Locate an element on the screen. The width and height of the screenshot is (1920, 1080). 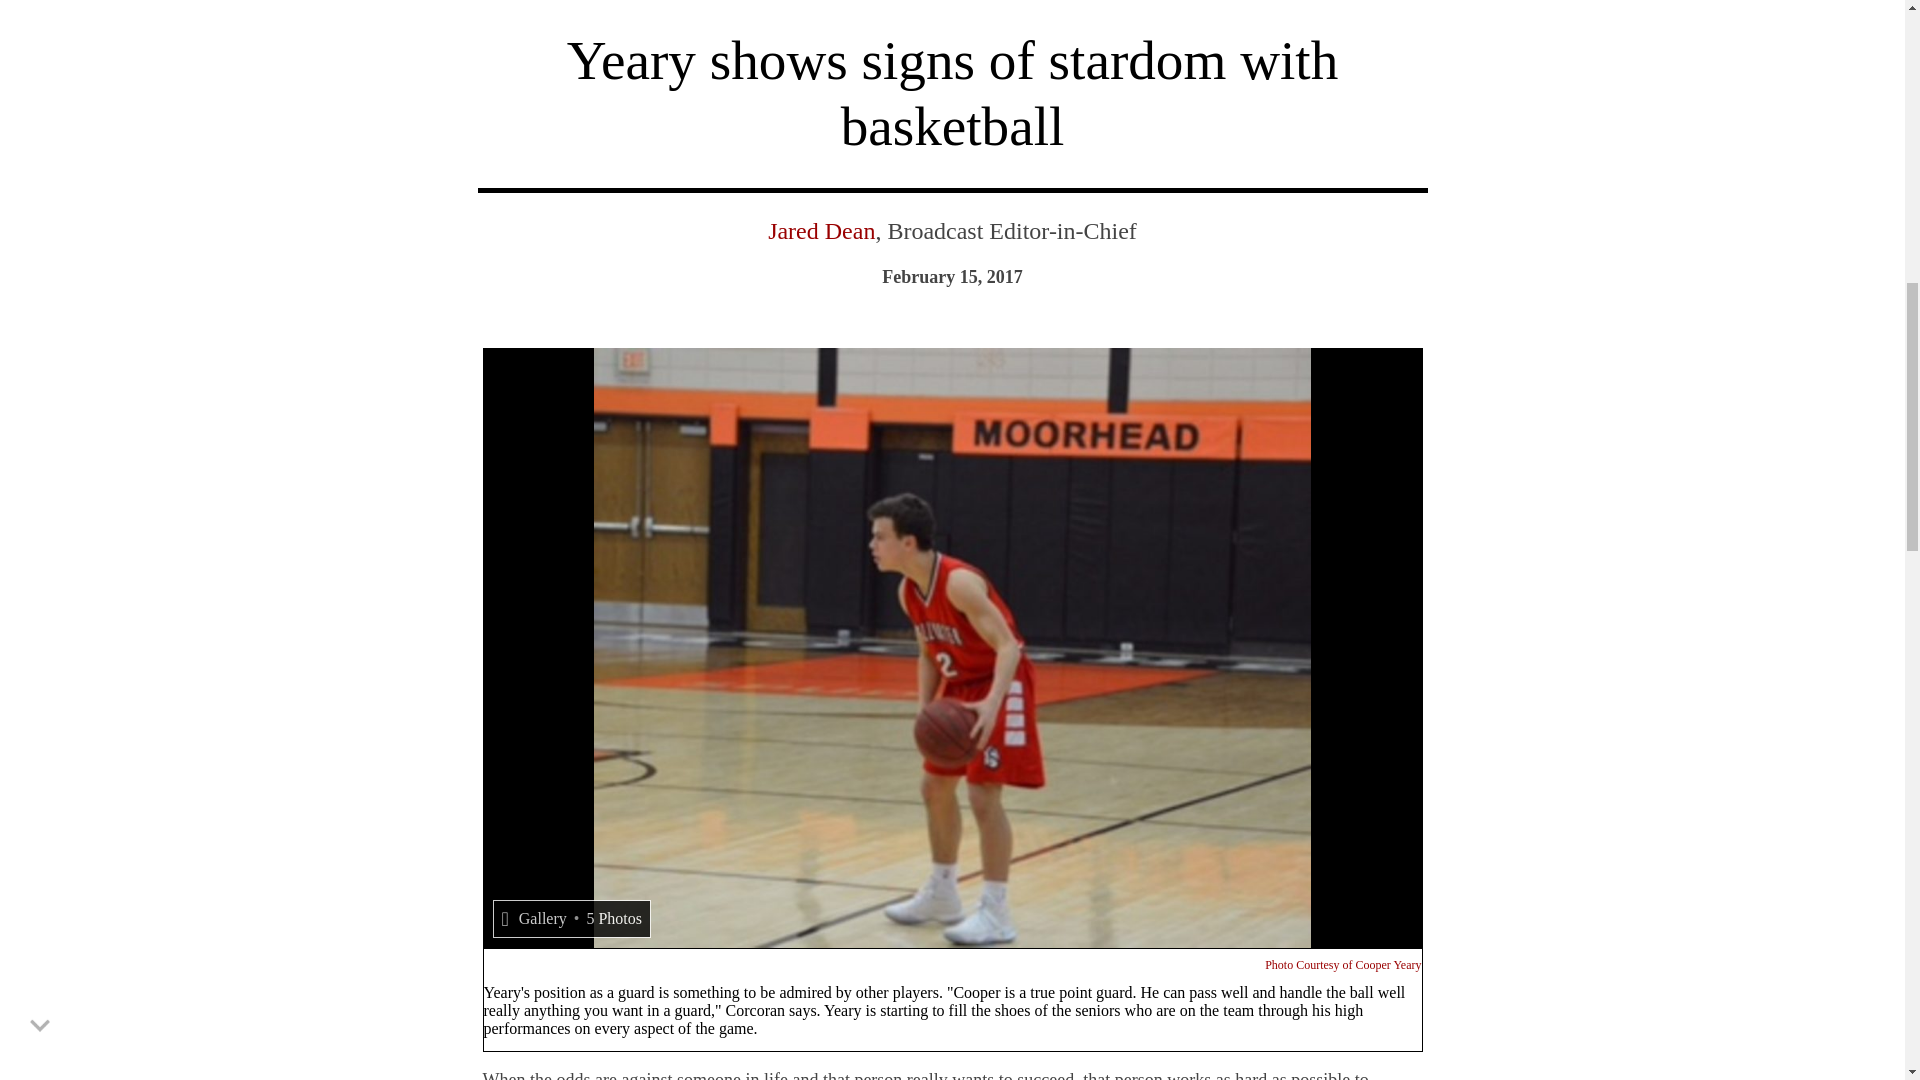
Photo Courtesy of Cooper Yeary is located at coordinates (1342, 964).